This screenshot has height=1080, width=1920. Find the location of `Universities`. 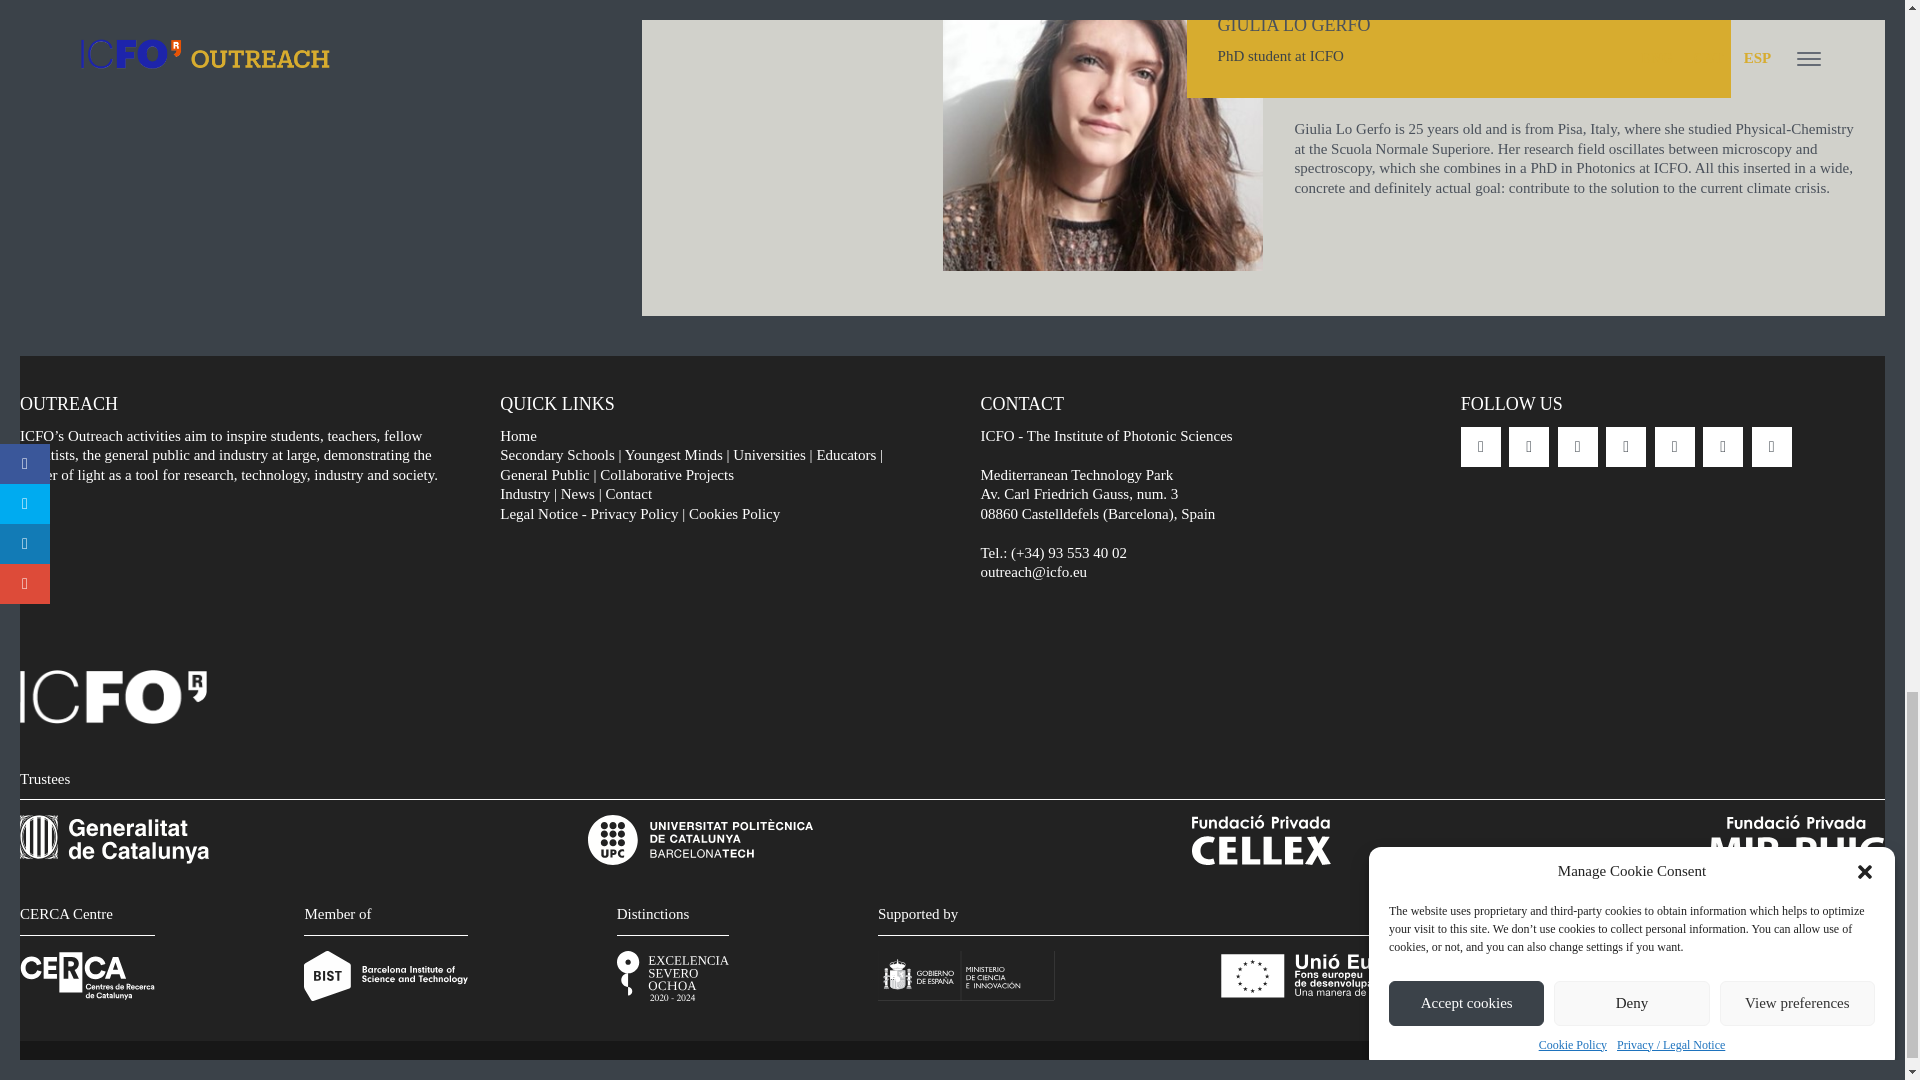

Universities is located at coordinates (770, 455).